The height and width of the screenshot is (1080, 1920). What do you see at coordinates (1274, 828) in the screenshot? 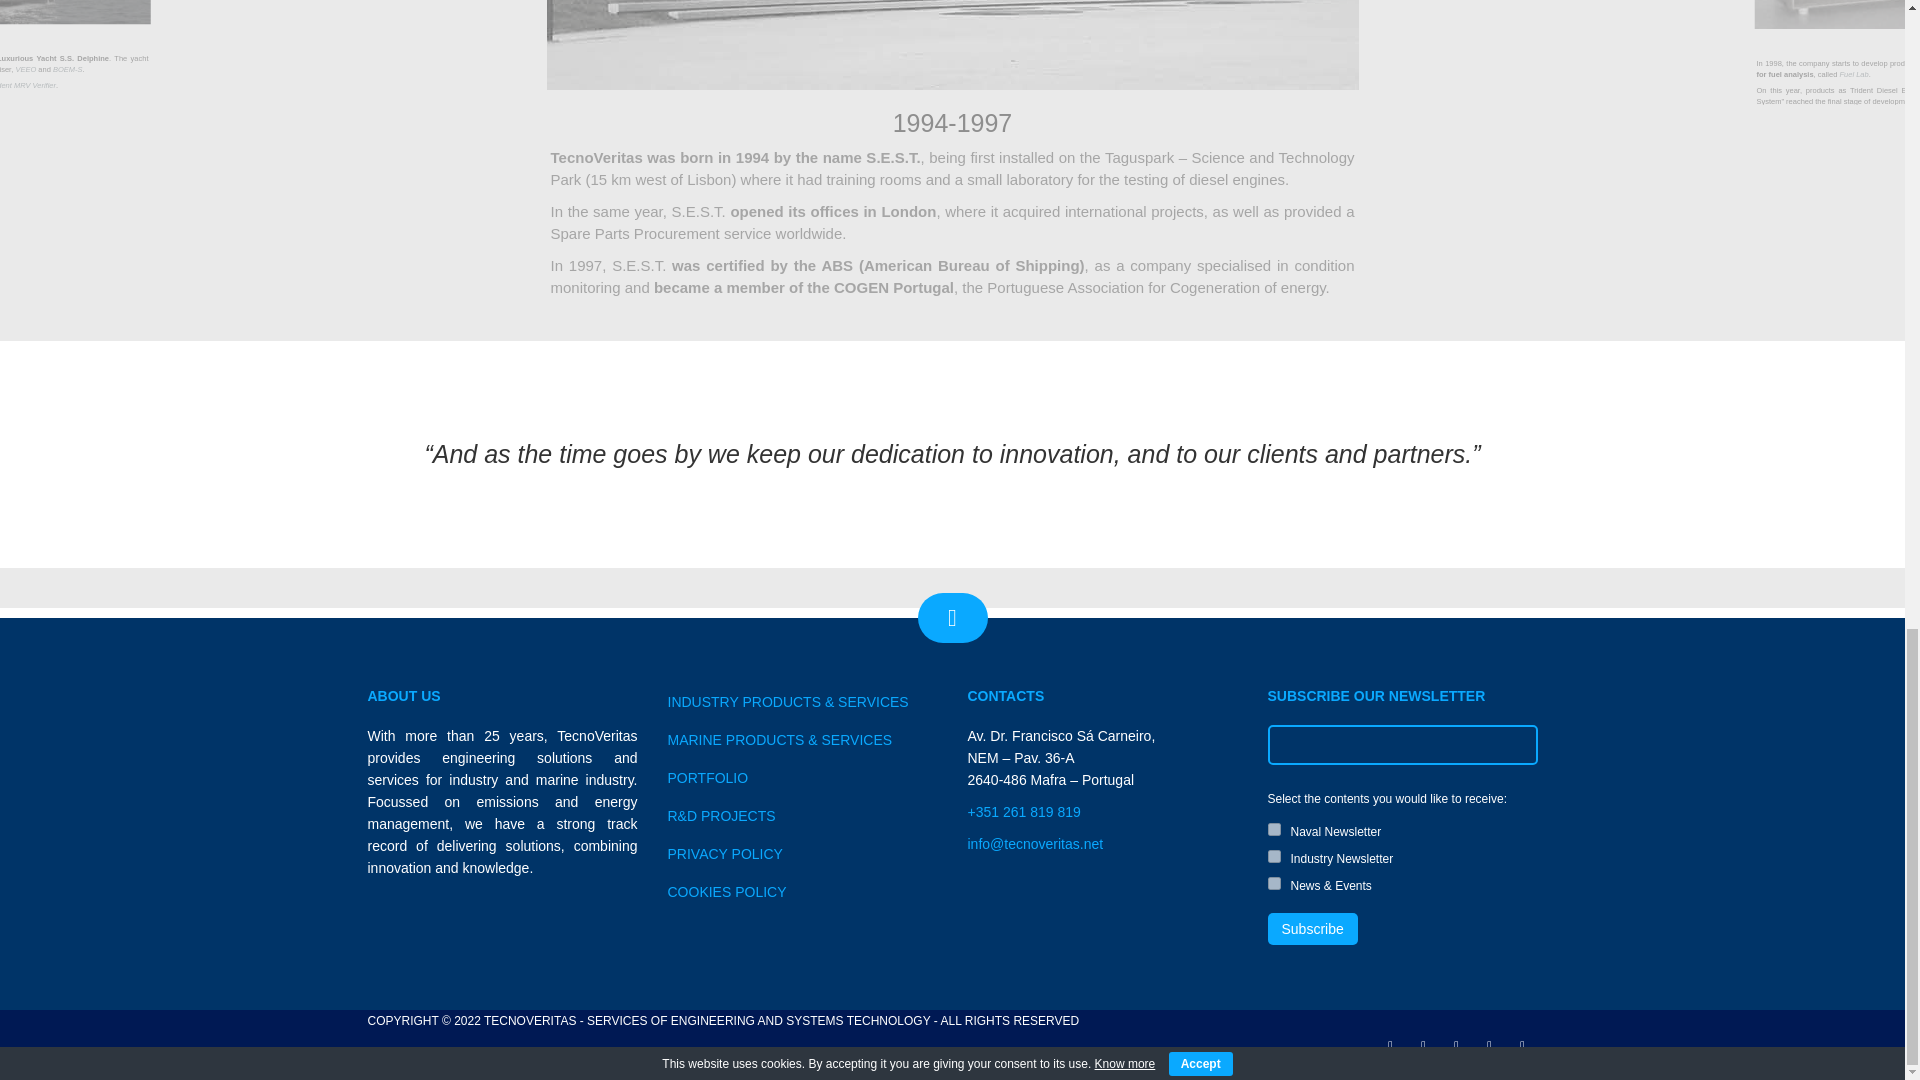
I see `Y` at bounding box center [1274, 828].